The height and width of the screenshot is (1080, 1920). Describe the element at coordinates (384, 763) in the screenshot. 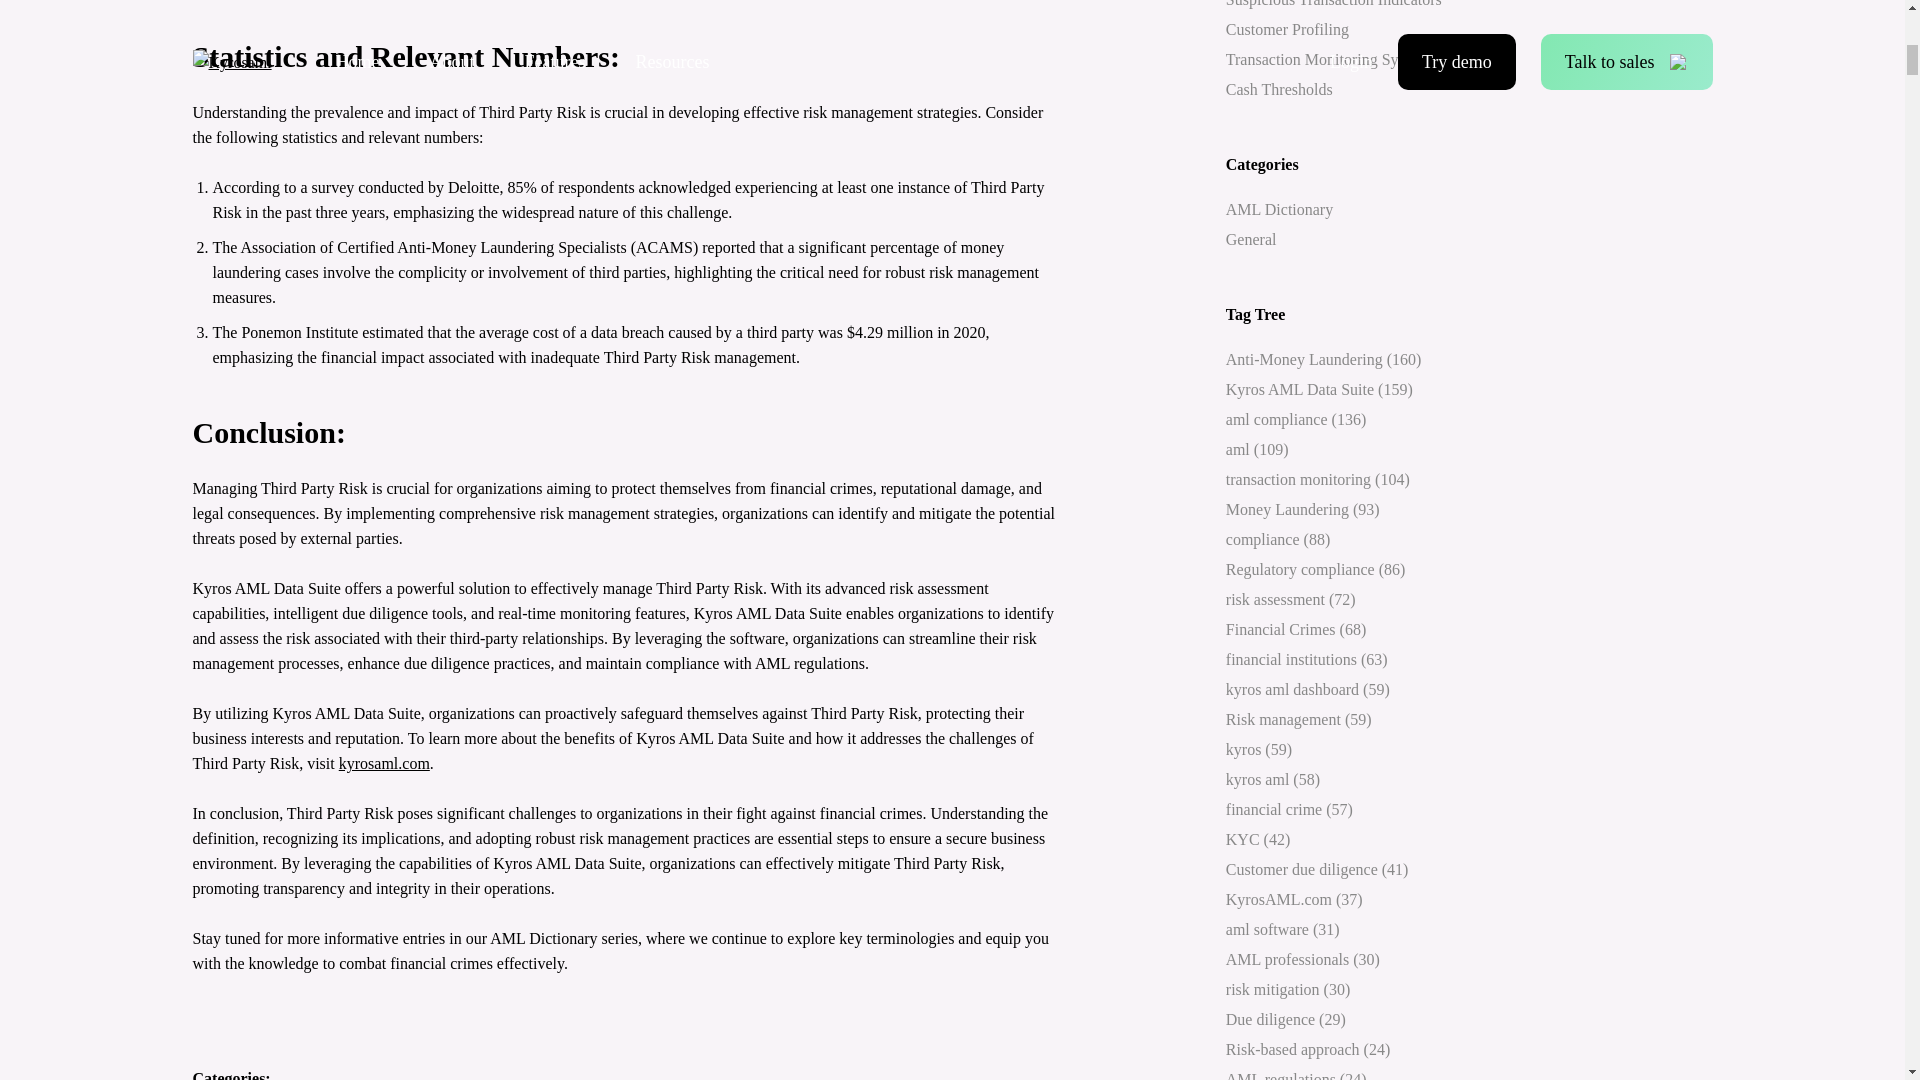

I see `kyrosaml.com` at that location.